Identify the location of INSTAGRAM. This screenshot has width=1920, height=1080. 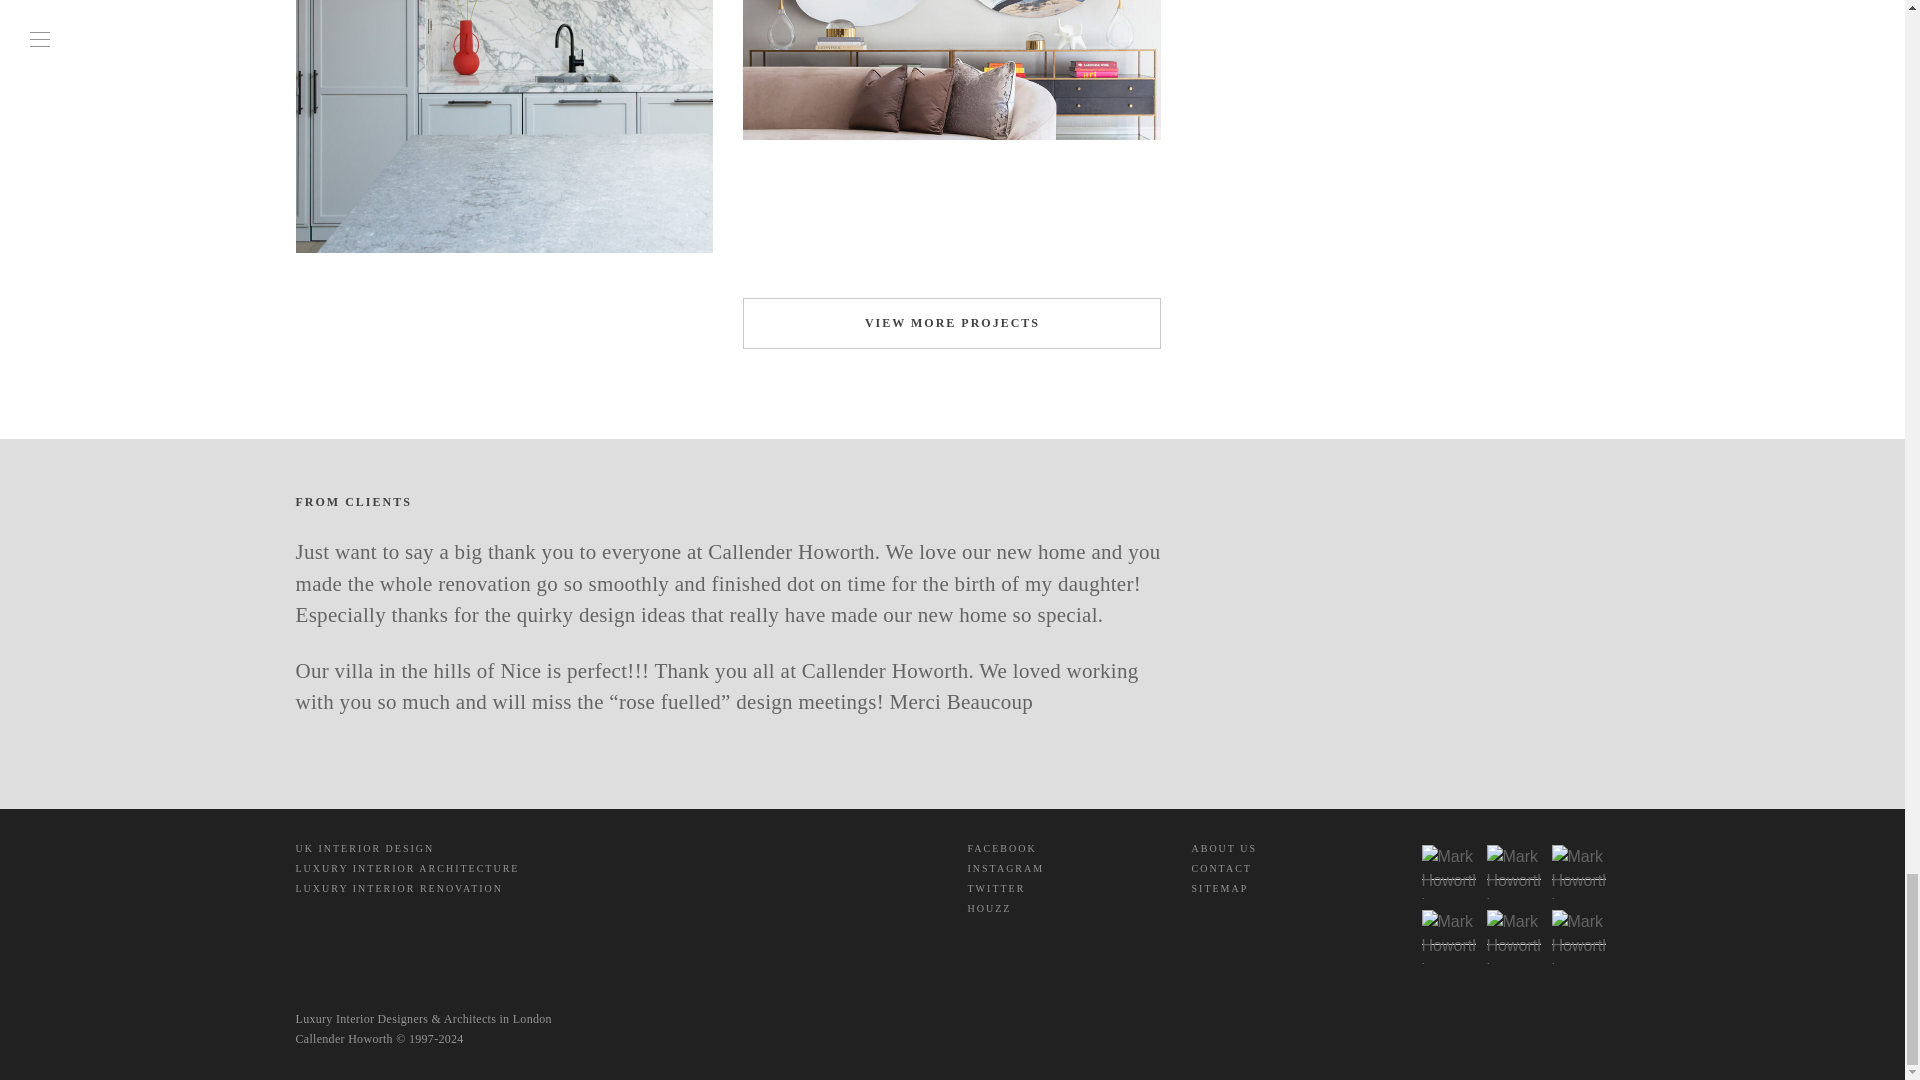
(1006, 868).